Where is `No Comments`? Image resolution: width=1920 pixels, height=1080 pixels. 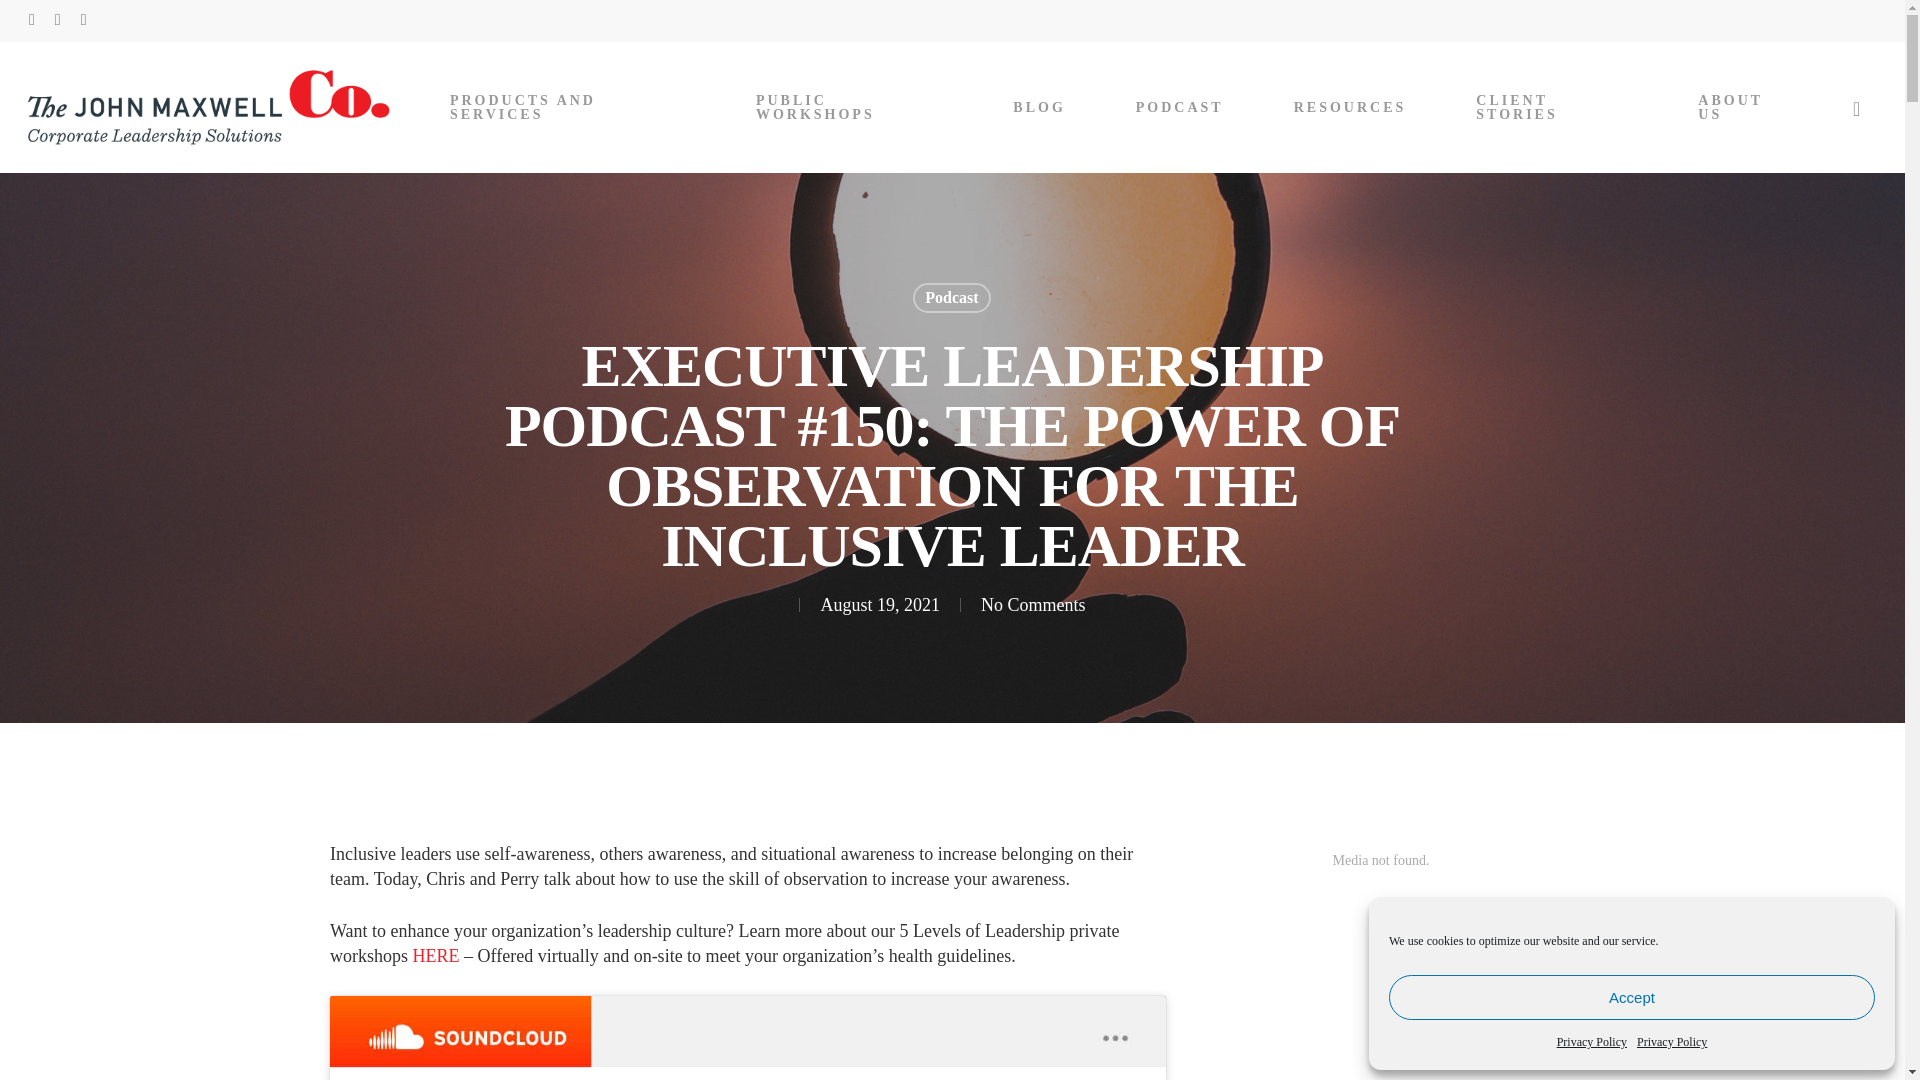 No Comments is located at coordinates (1034, 604).